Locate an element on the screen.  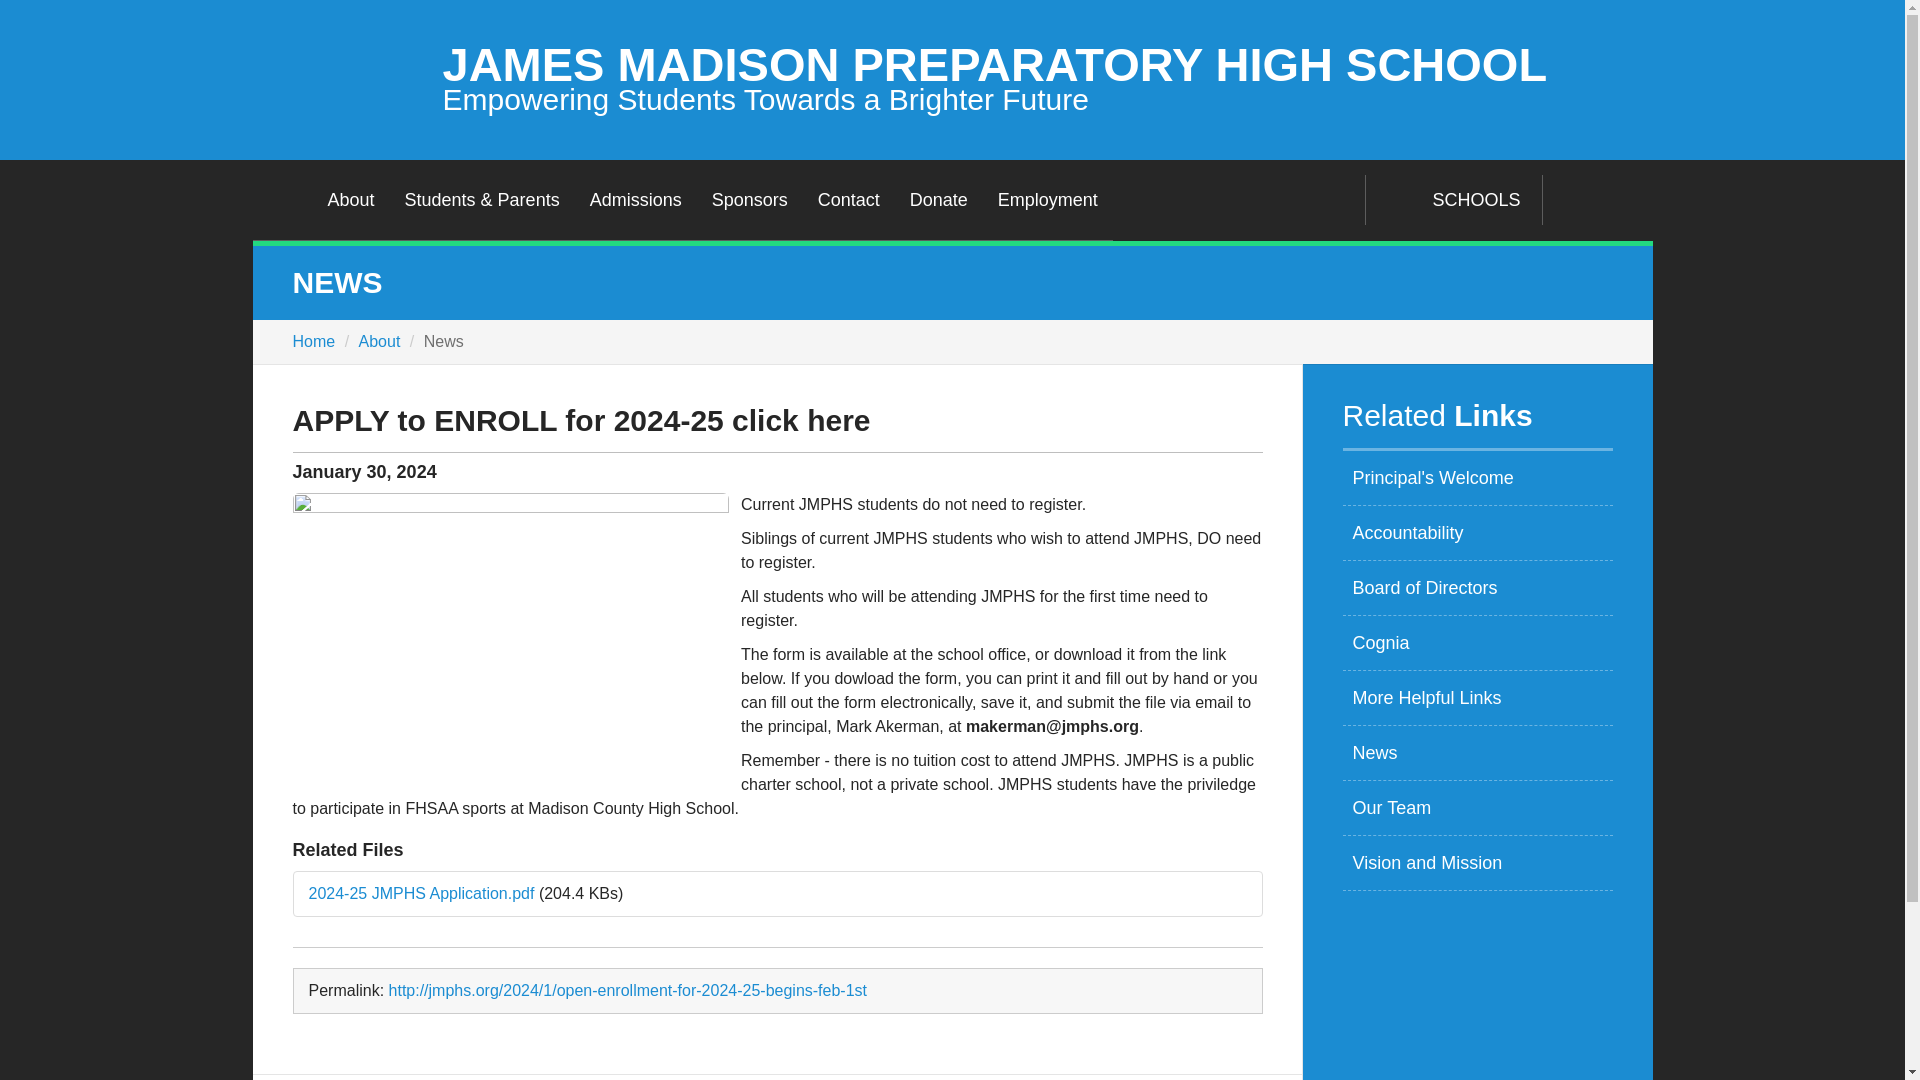
About is located at coordinates (350, 199).